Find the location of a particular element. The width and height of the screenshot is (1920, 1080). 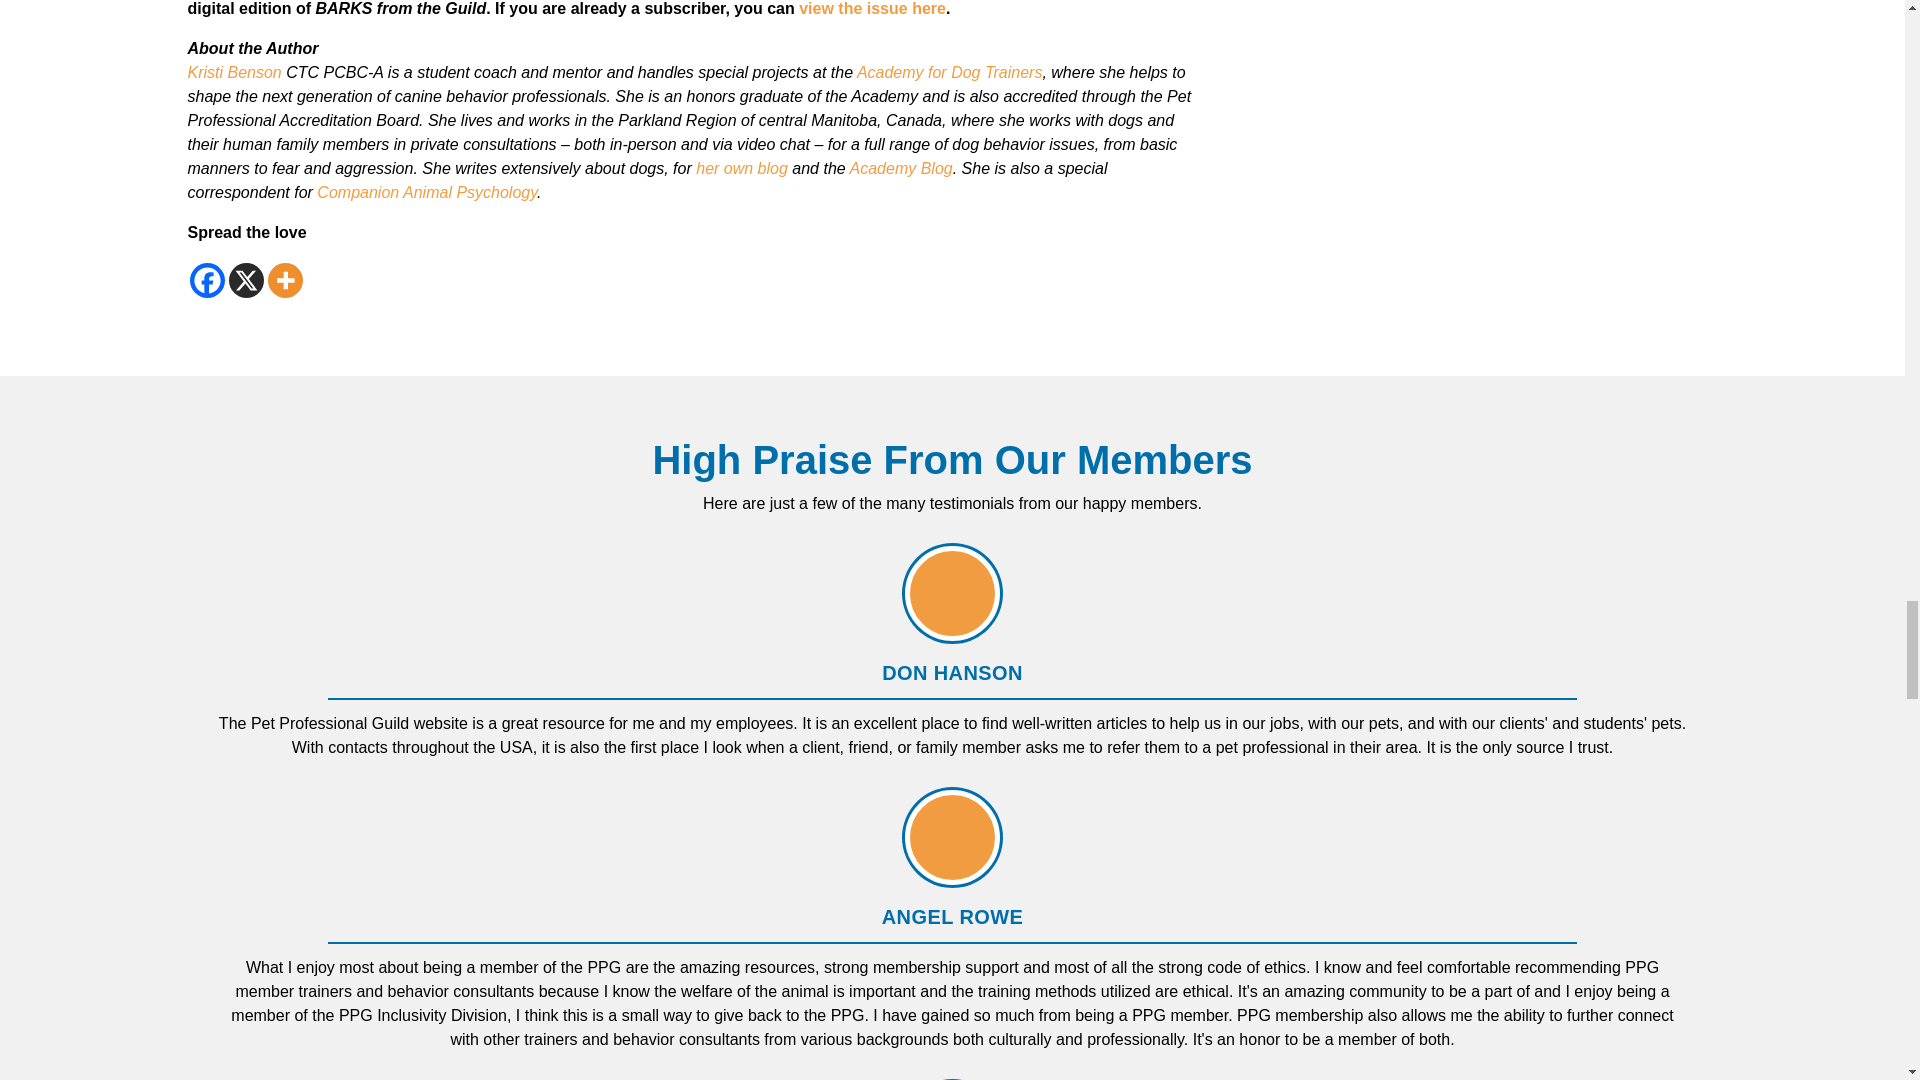

More is located at coordinates (286, 280).